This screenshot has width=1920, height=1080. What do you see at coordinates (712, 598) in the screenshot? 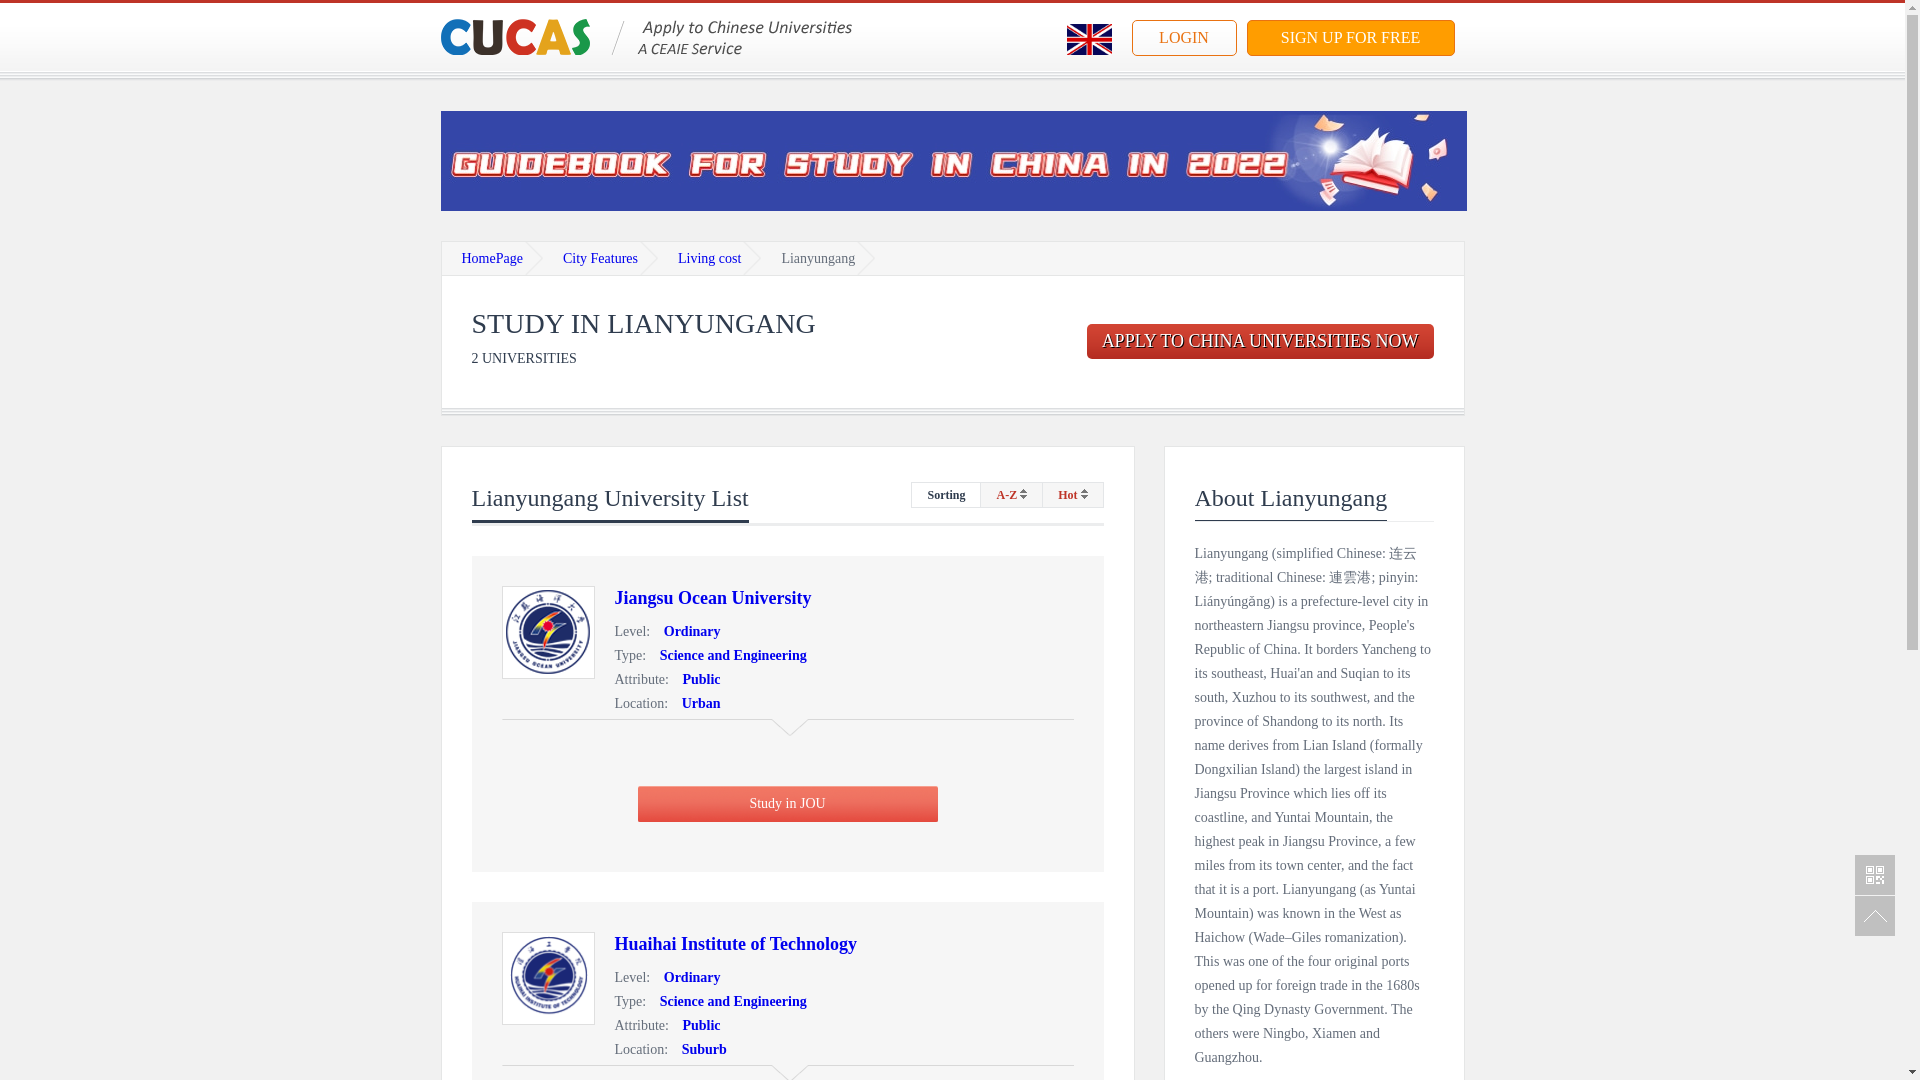
I see `Jiangsu Ocean University` at bounding box center [712, 598].